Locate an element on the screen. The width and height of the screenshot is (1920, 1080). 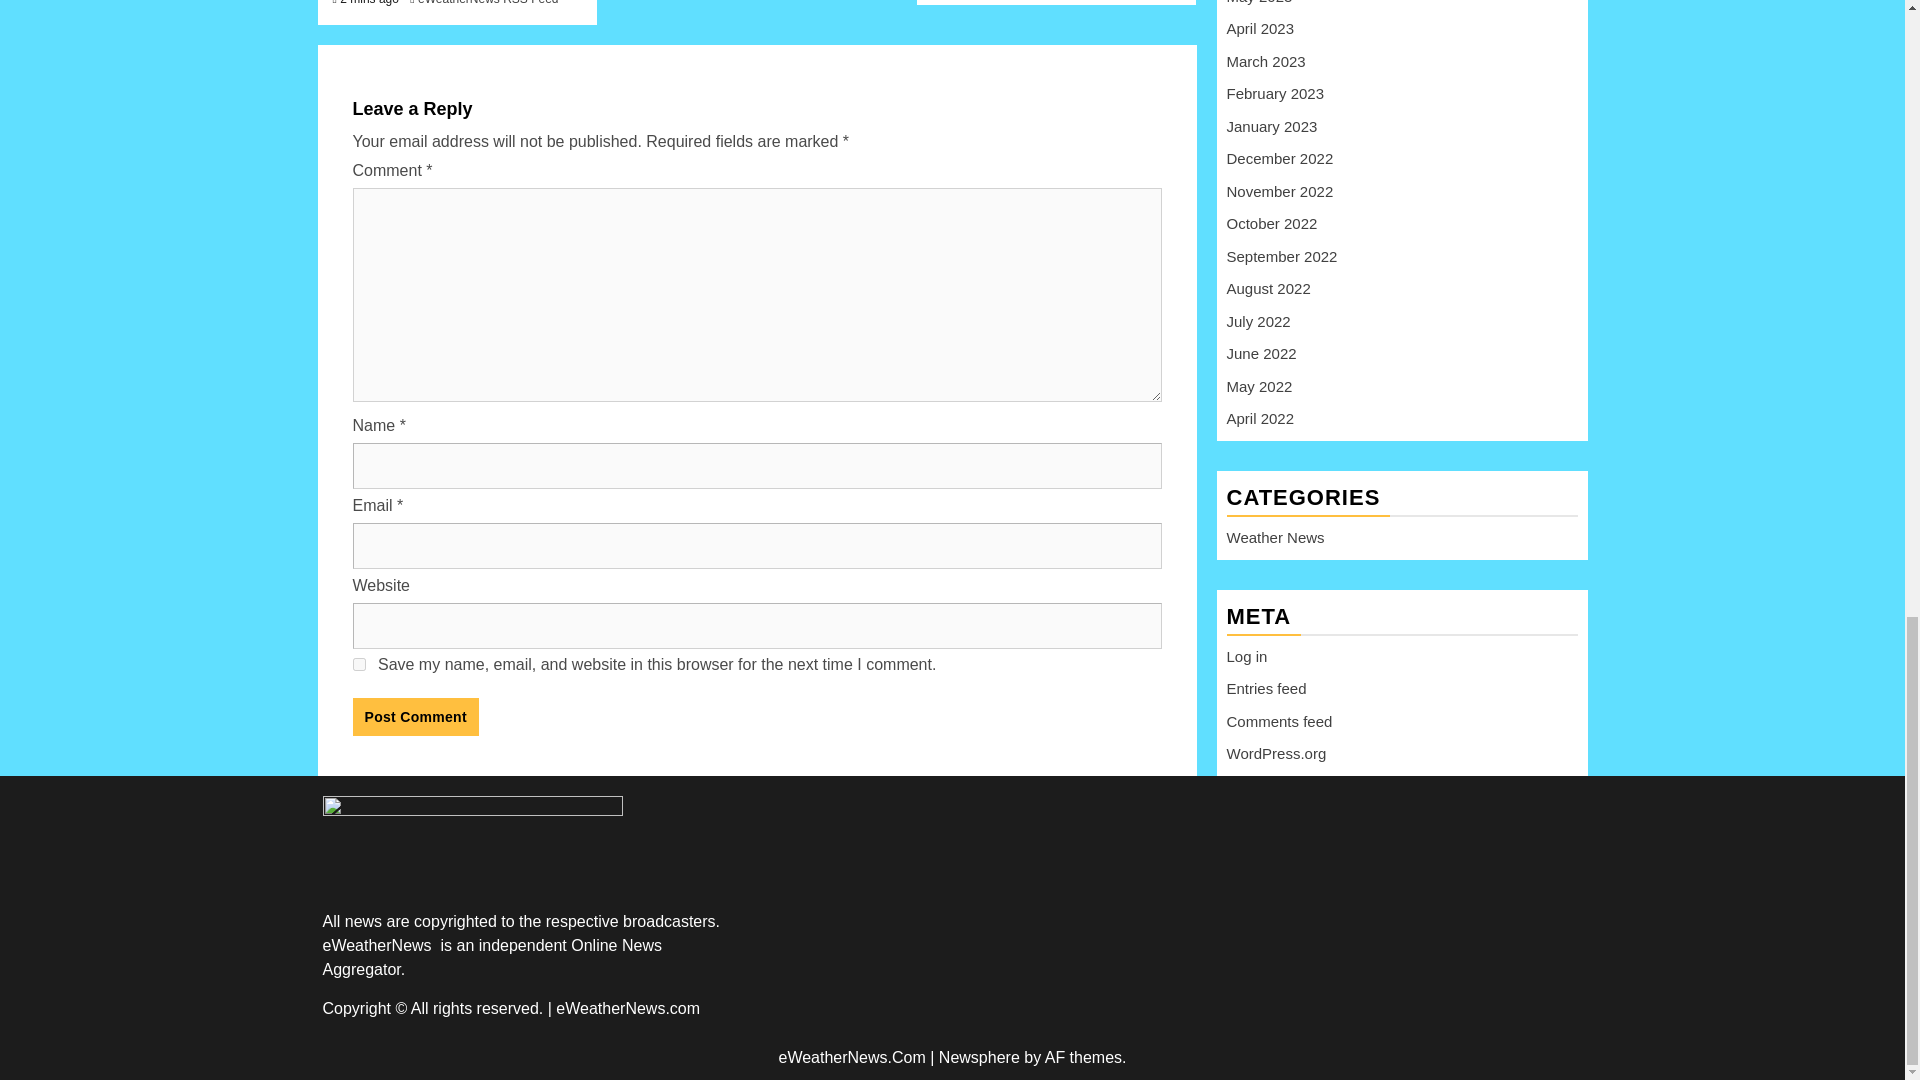
eWeatherNews RSS Feed is located at coordinates (488, 3).